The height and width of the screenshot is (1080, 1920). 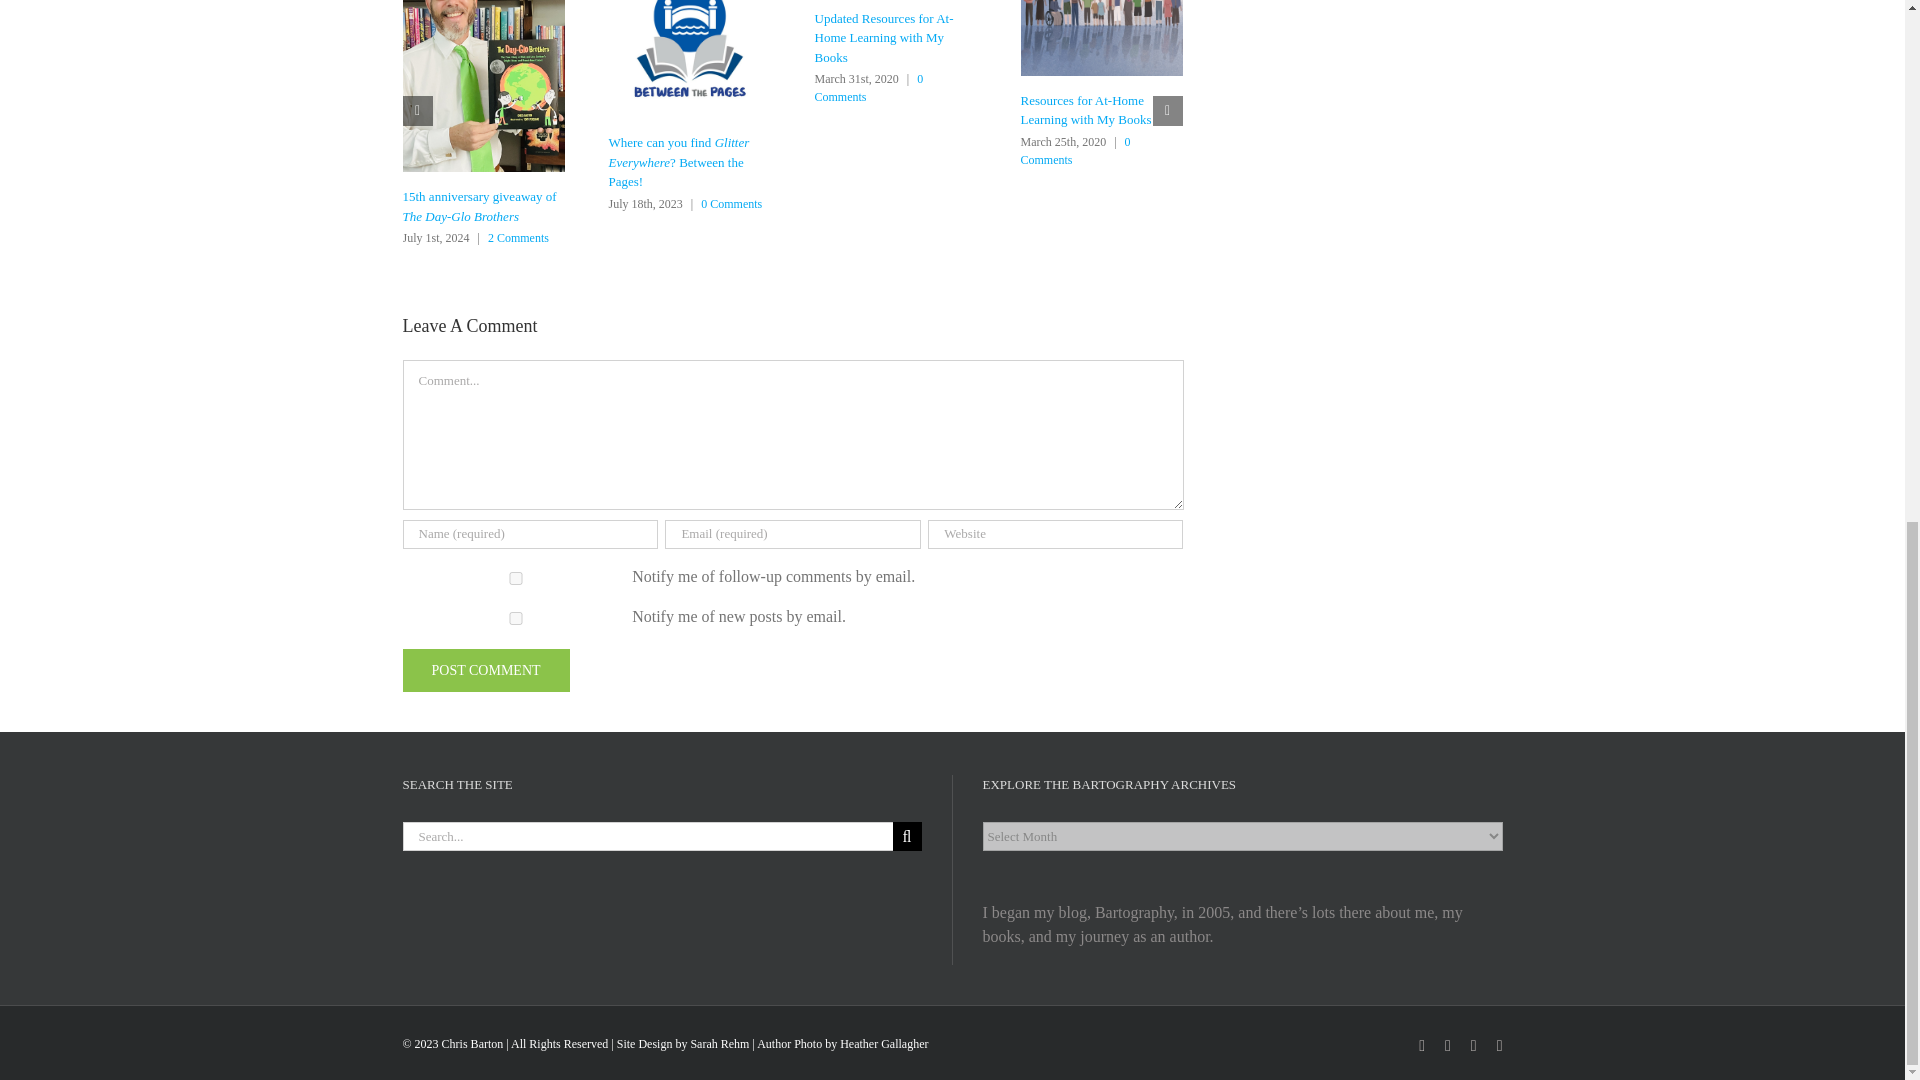 What do you see at coordinates (883, 37) in the screenshot?
I see `Updated Resources for At-Home Learning with My Books` at bounding box center [883, 37].